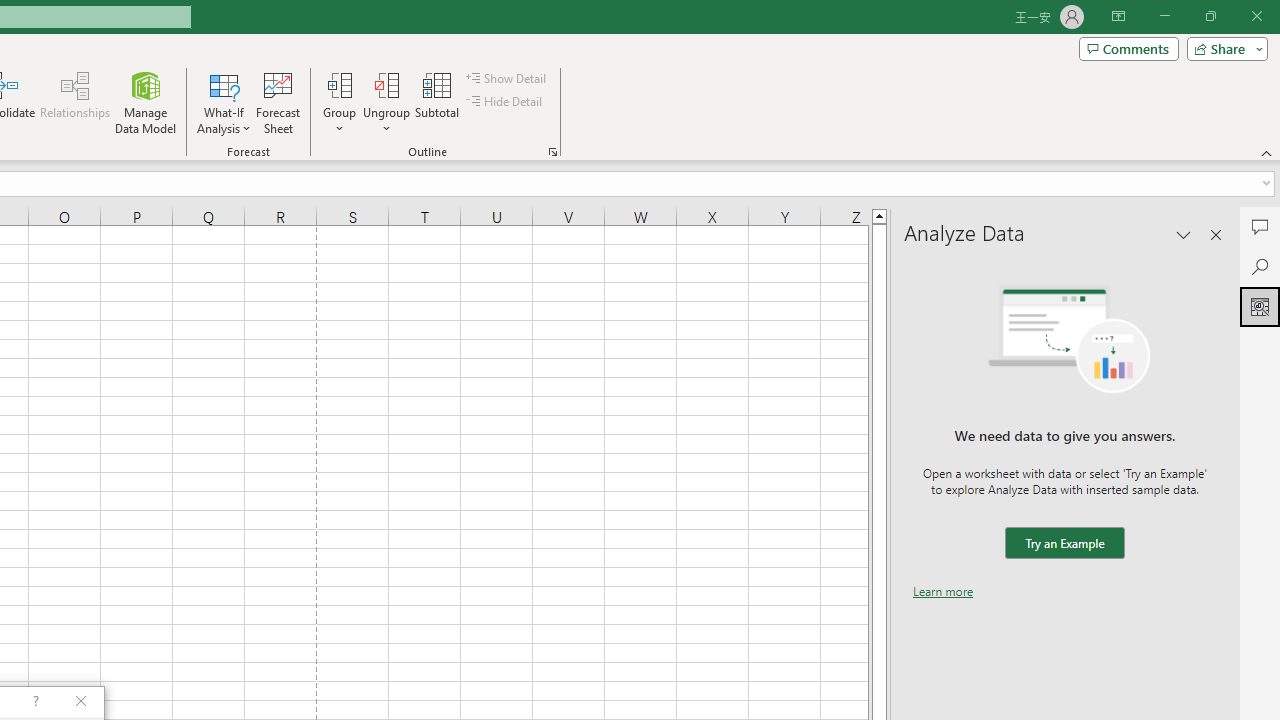 This screenshot has height=720, width=1280. Describe the element at coordinates (278, 102) in the screenshot. I see `Forecast Sheet` at that location.